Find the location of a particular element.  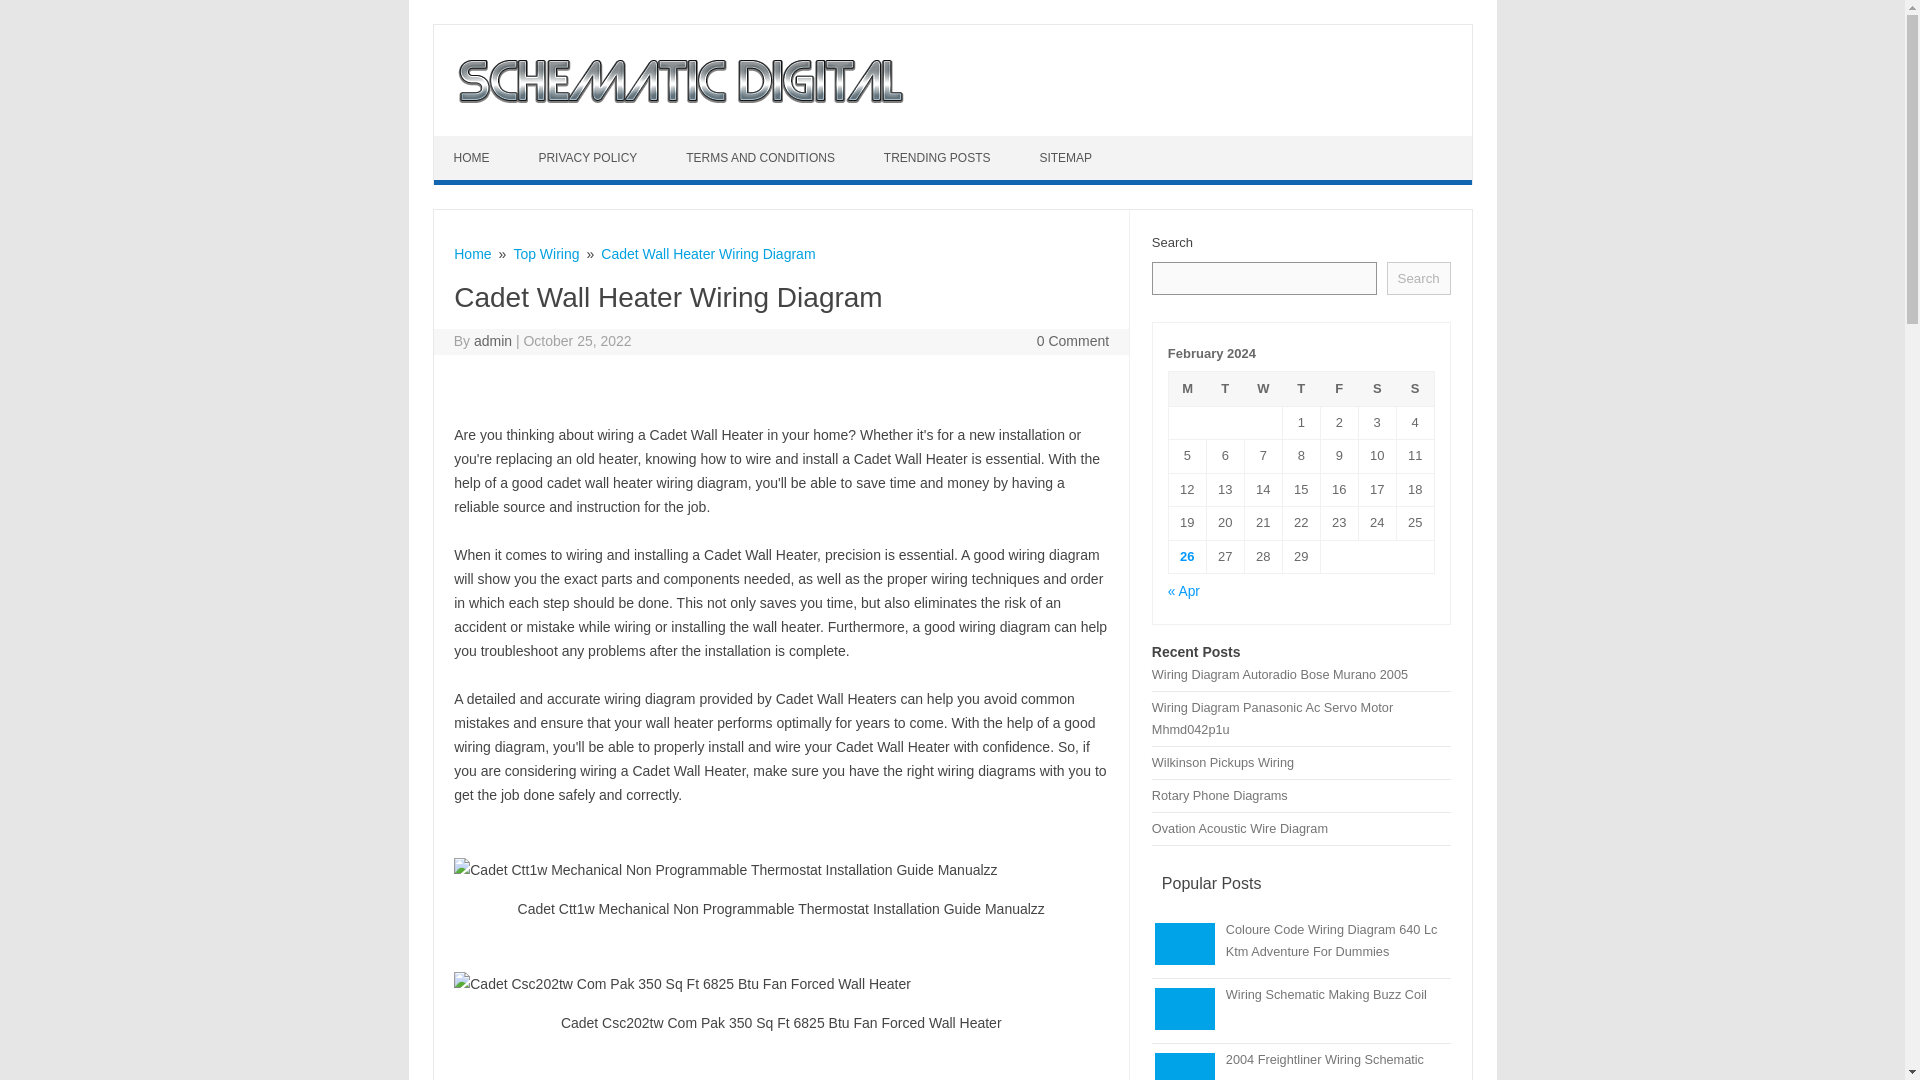

Coloure Code Wiring Diagram 640 Lc Ktm Adventure For Dummies is located at coordinates (1332, 940).